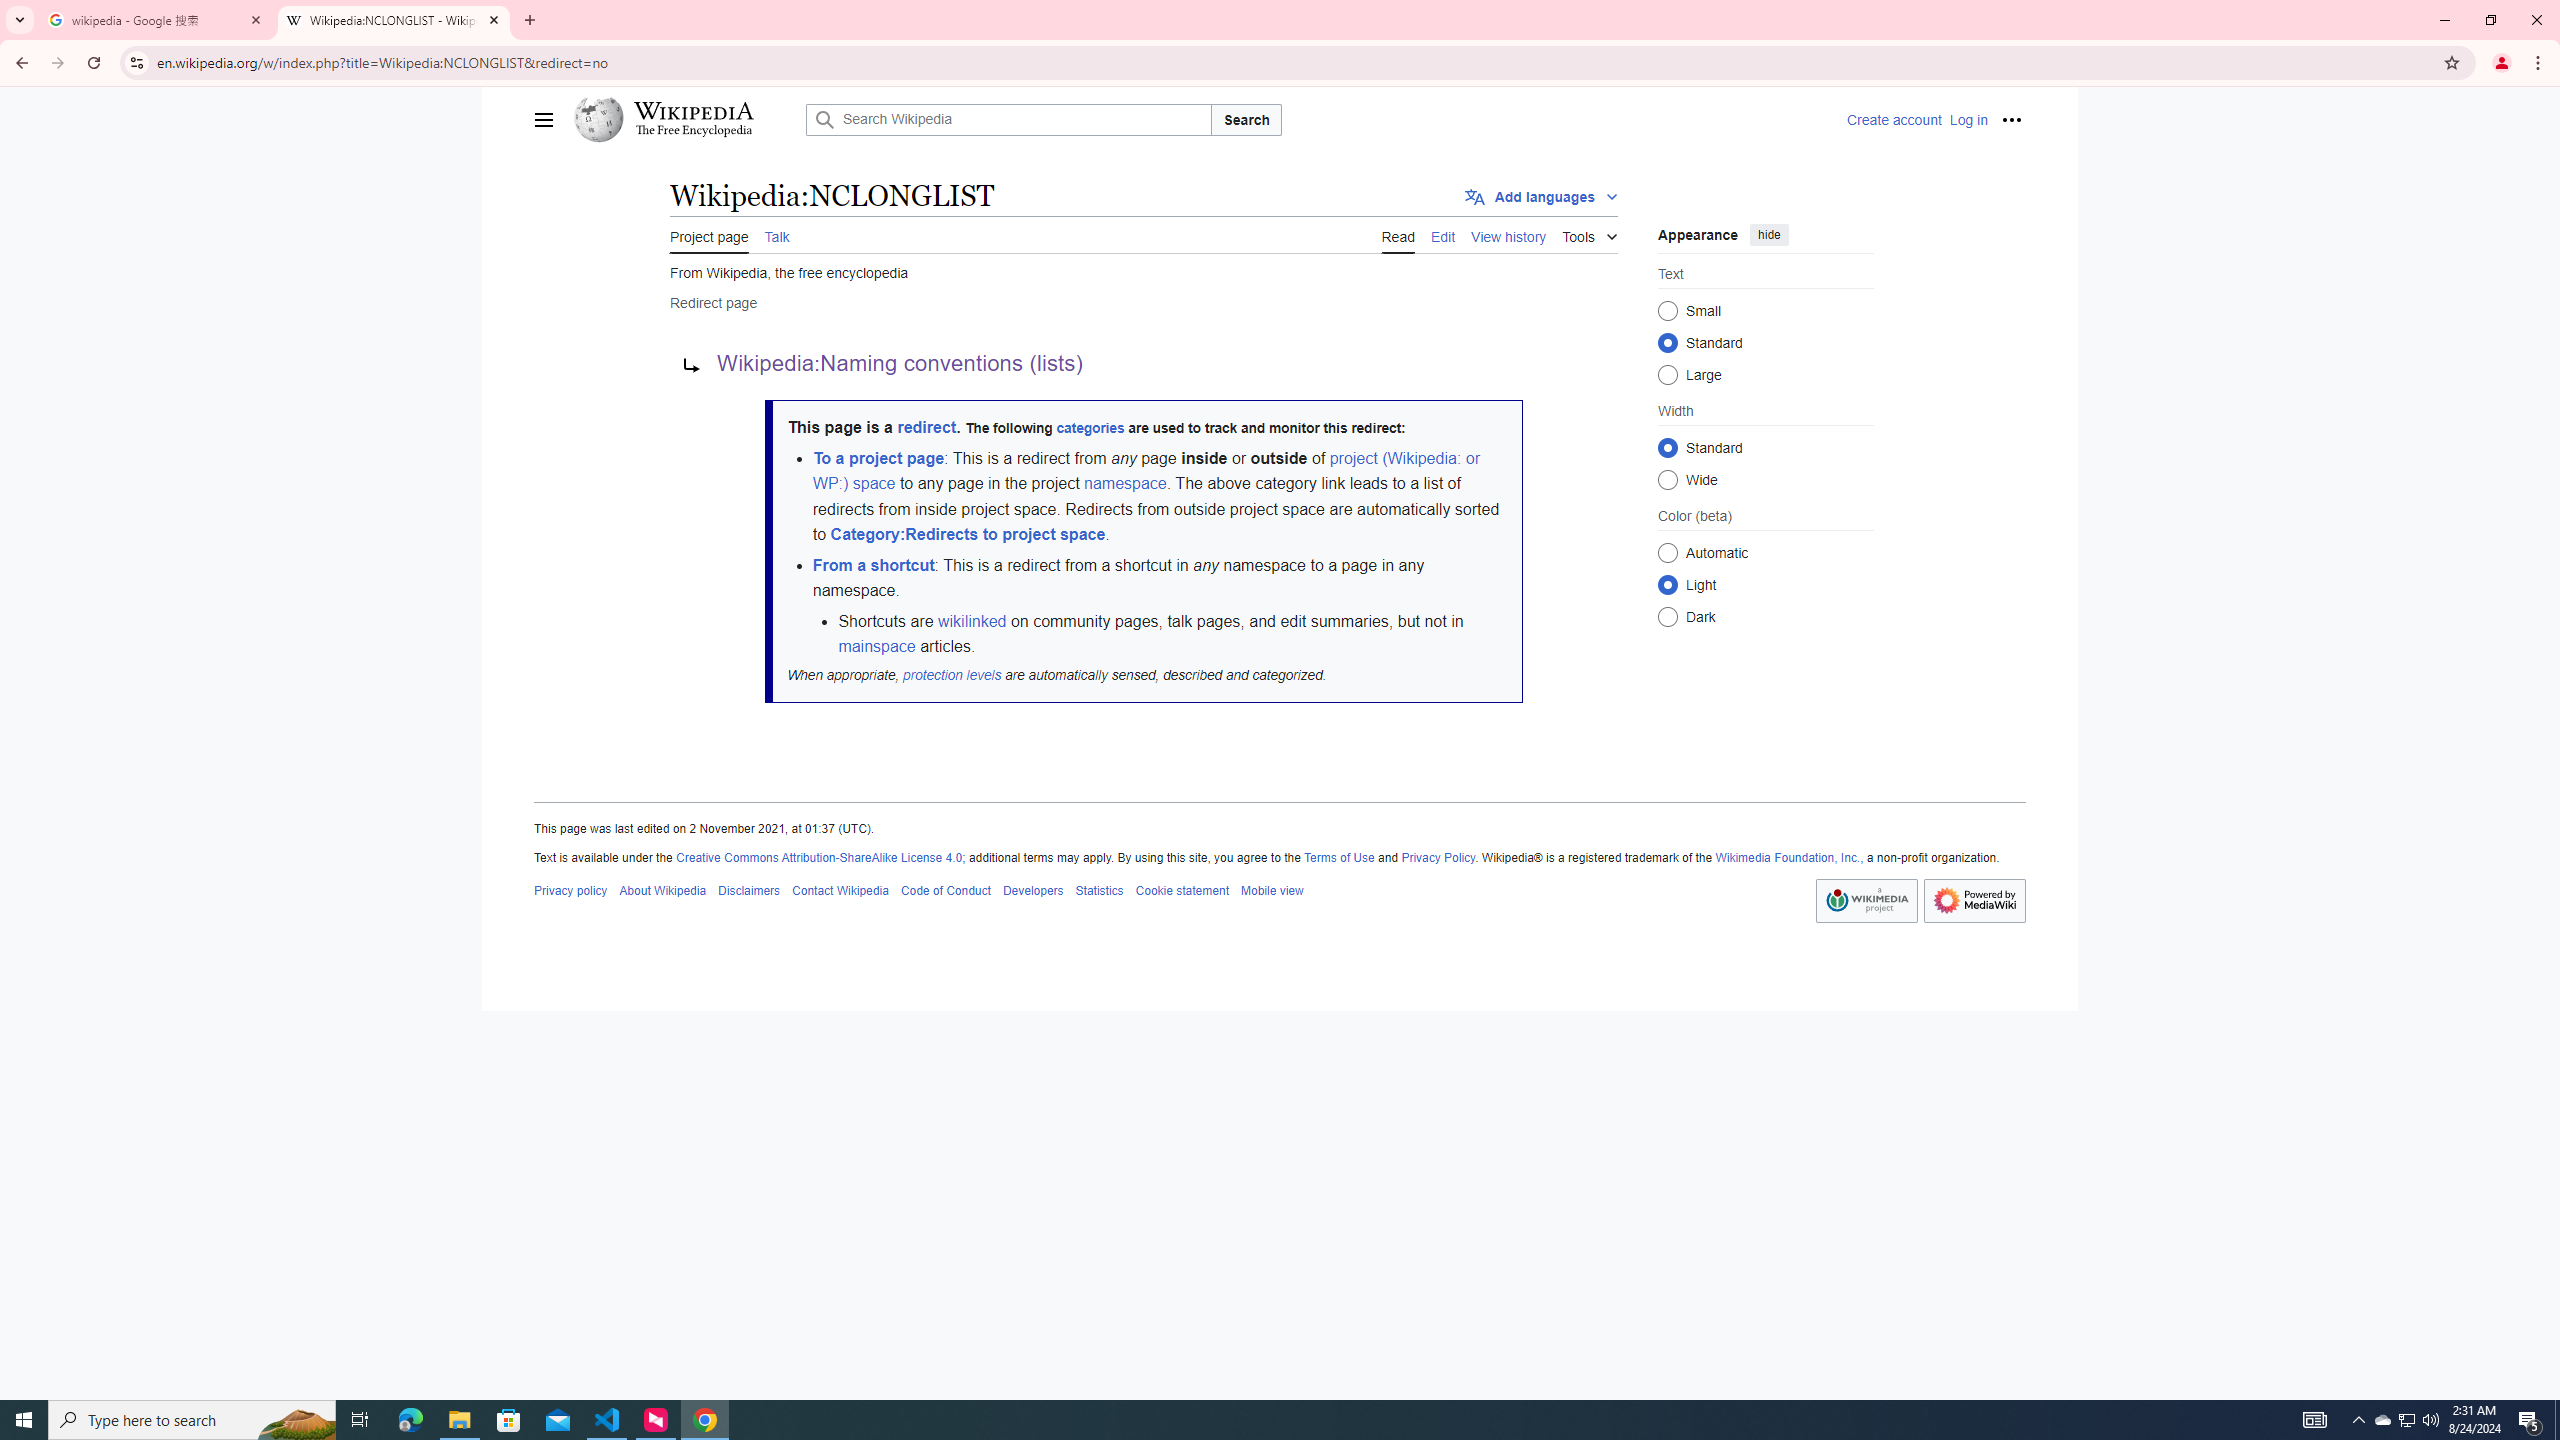 This screenshot has width=2560, height=1440. I want to click on Light, so click(1667, 584).